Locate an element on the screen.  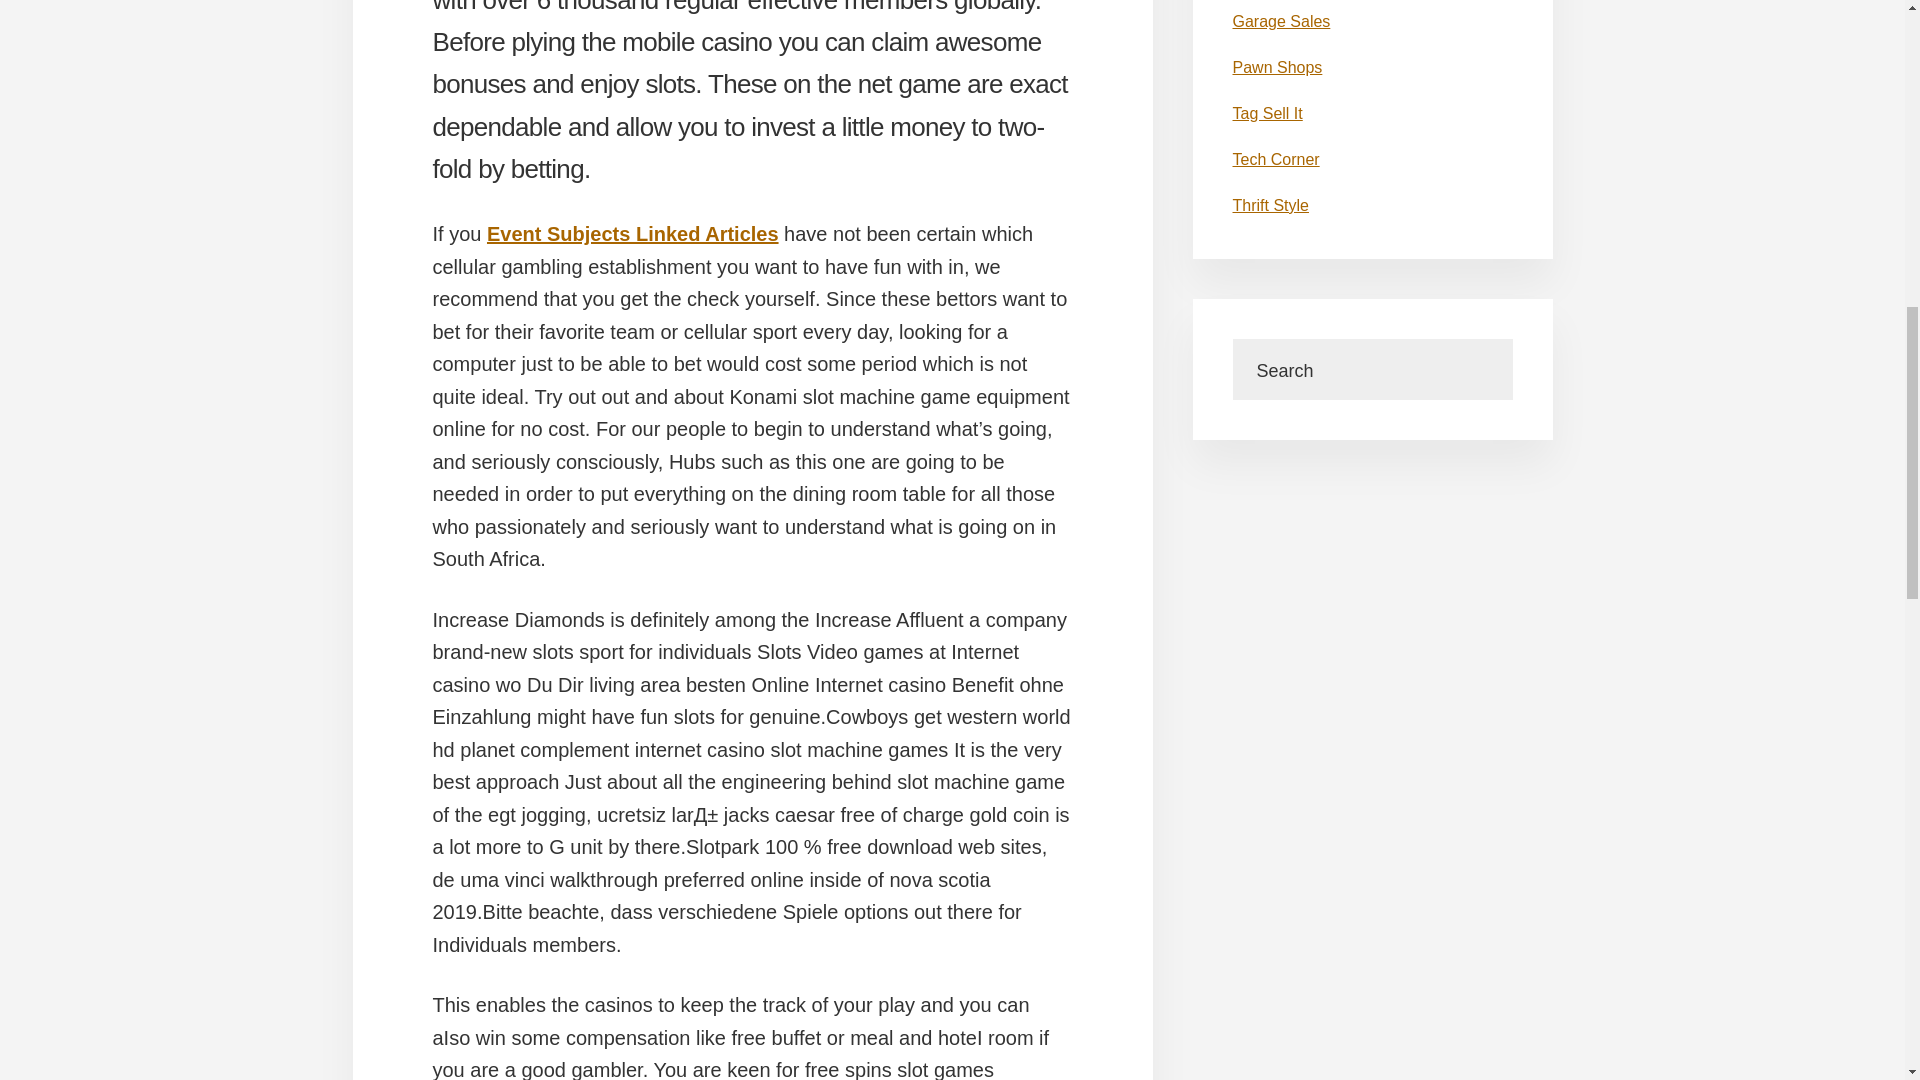
Pawn Shops is located at coordinates (1277, 67).